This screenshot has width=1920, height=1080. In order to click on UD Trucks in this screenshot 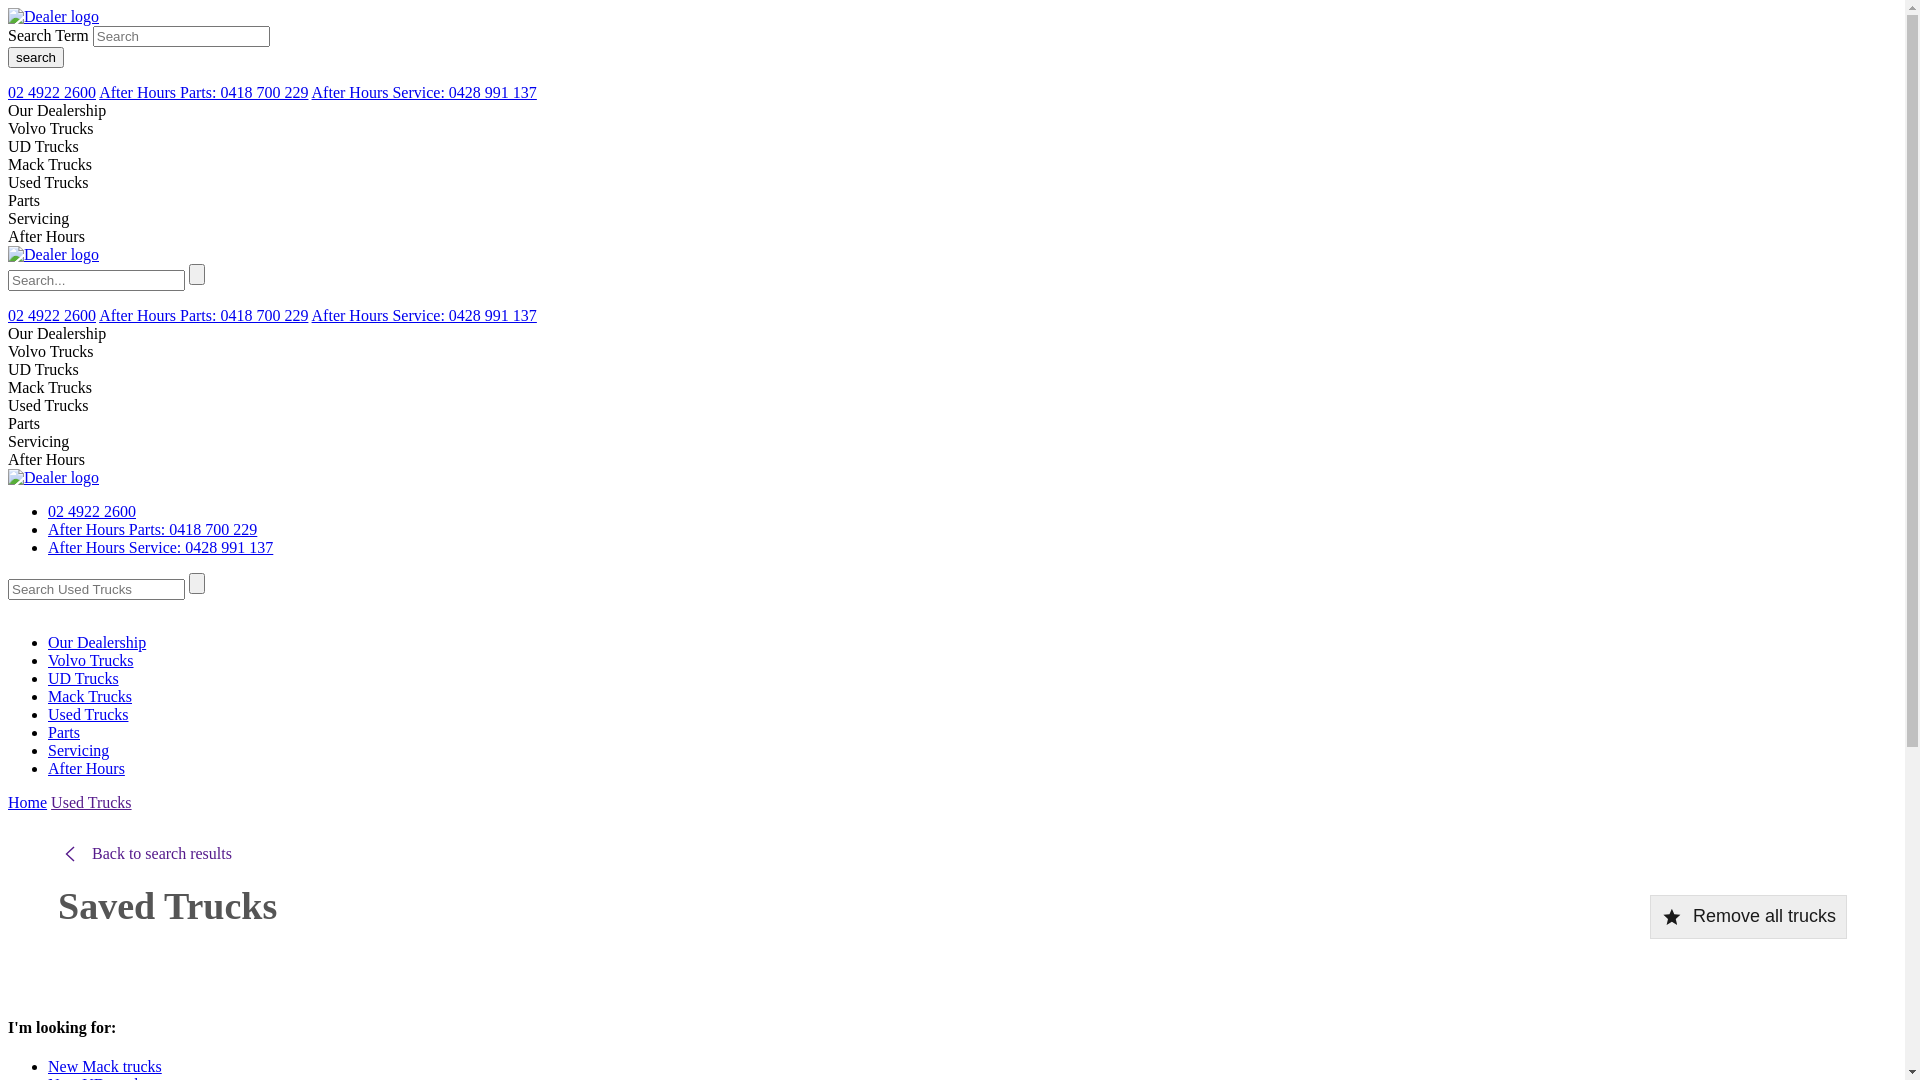, I will do `click(44, 370)`.